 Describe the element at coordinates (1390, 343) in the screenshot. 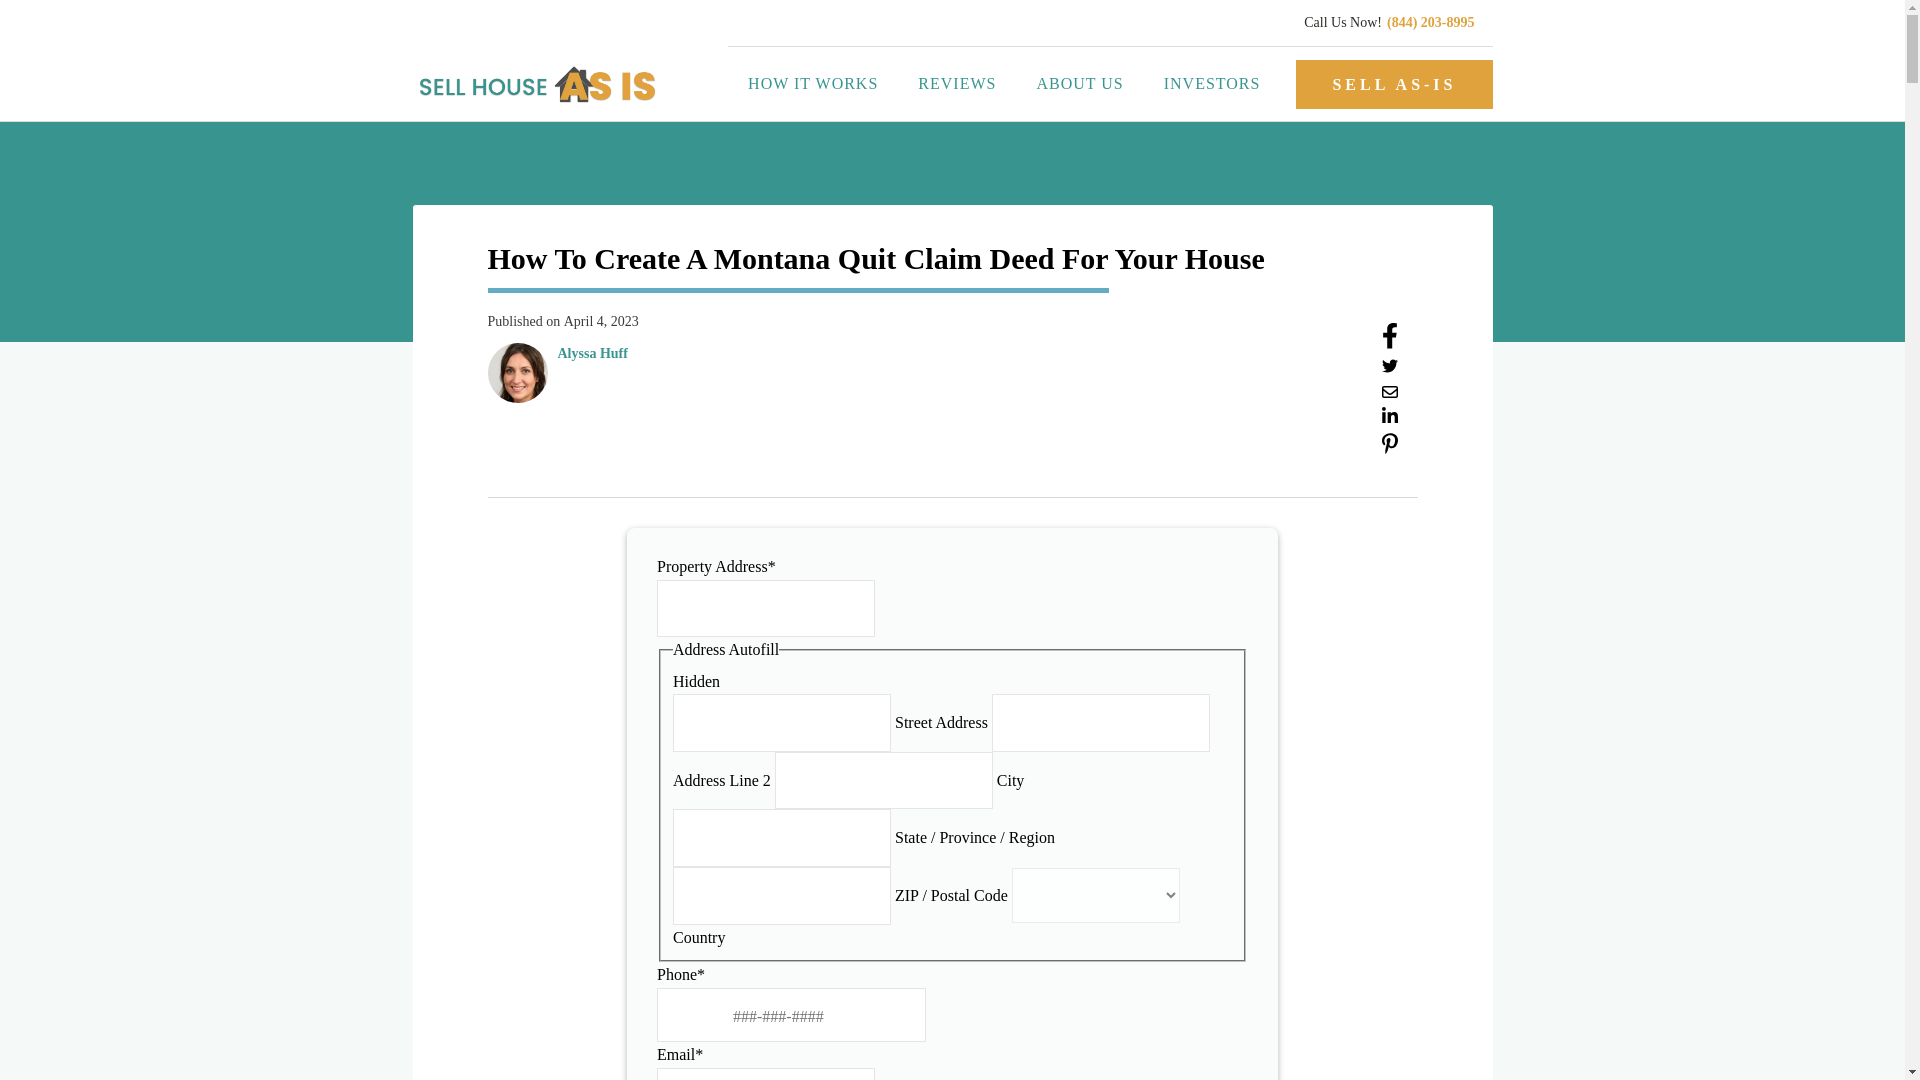

I see `Share on Facebook` at that location.